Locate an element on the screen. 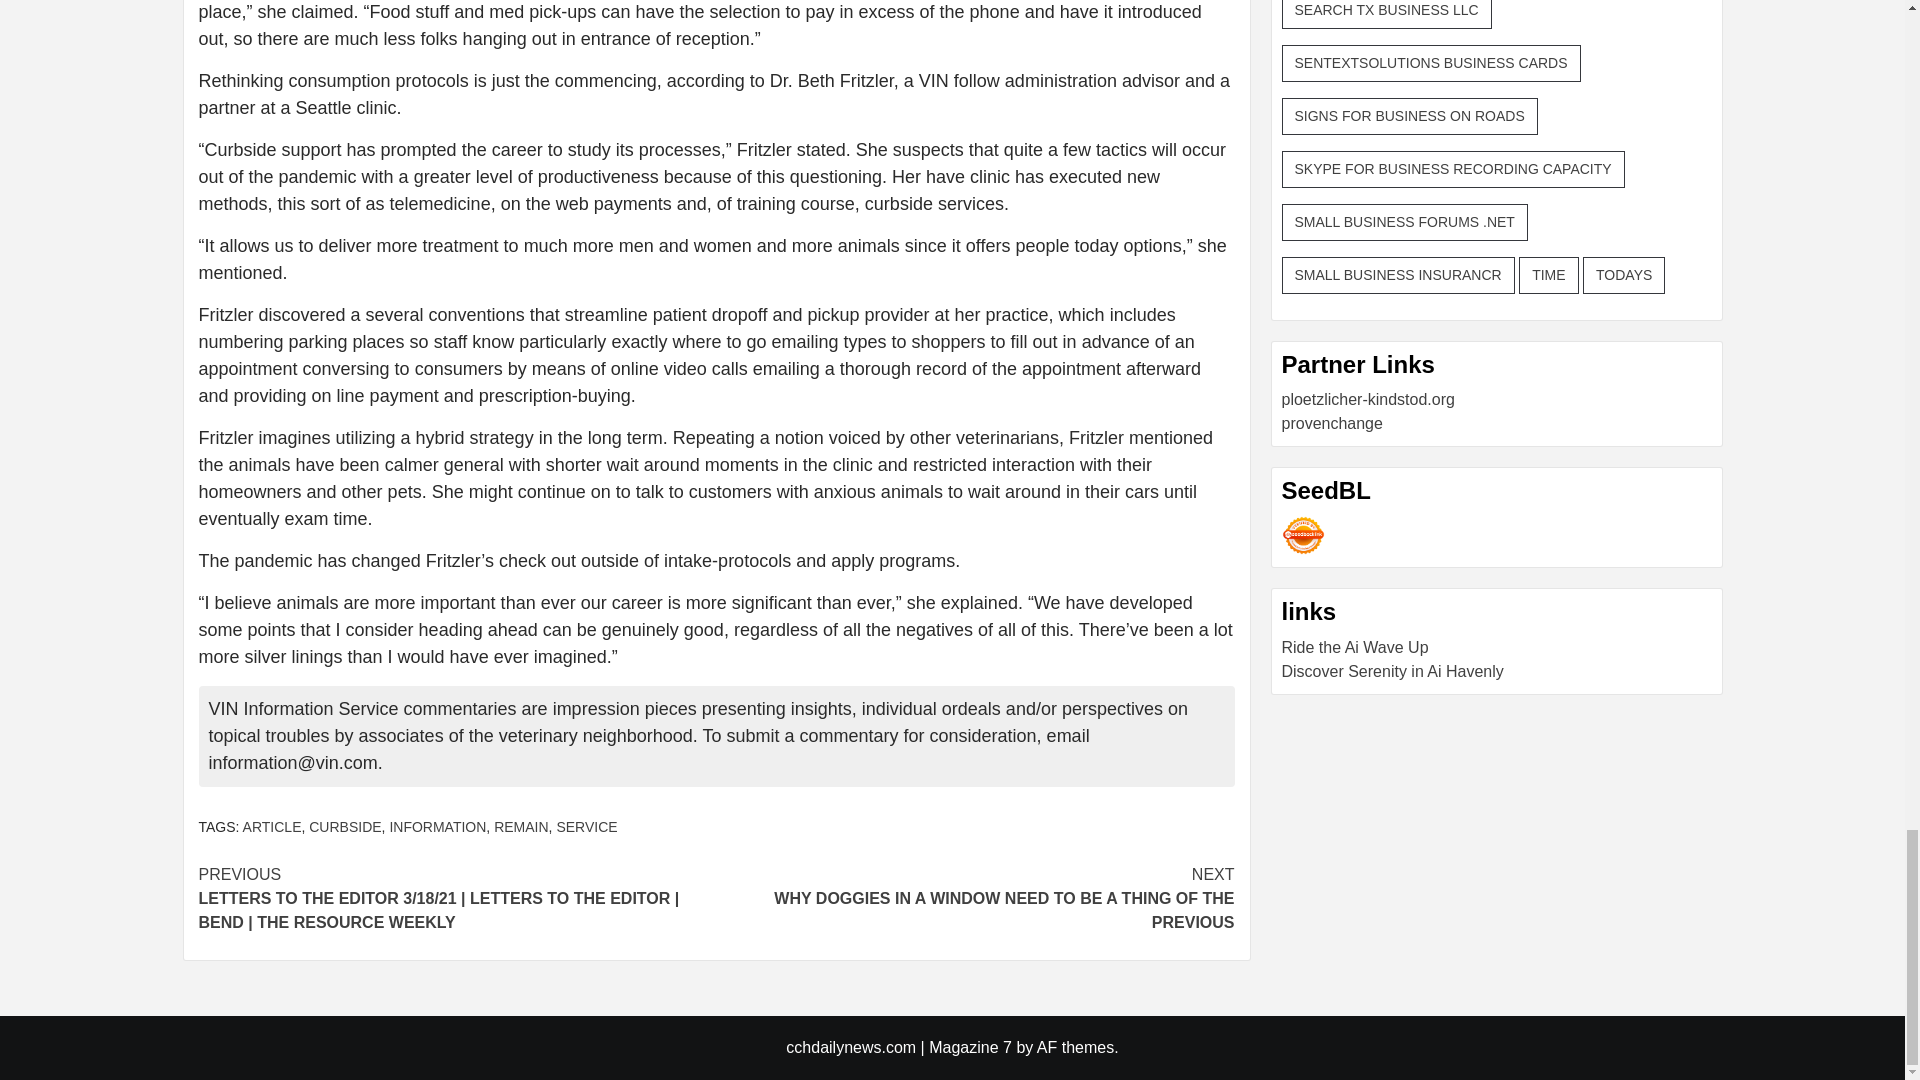 This screenshot has width=1920, height=1080. Seedbacklink is located at coordinates (1303, 536).